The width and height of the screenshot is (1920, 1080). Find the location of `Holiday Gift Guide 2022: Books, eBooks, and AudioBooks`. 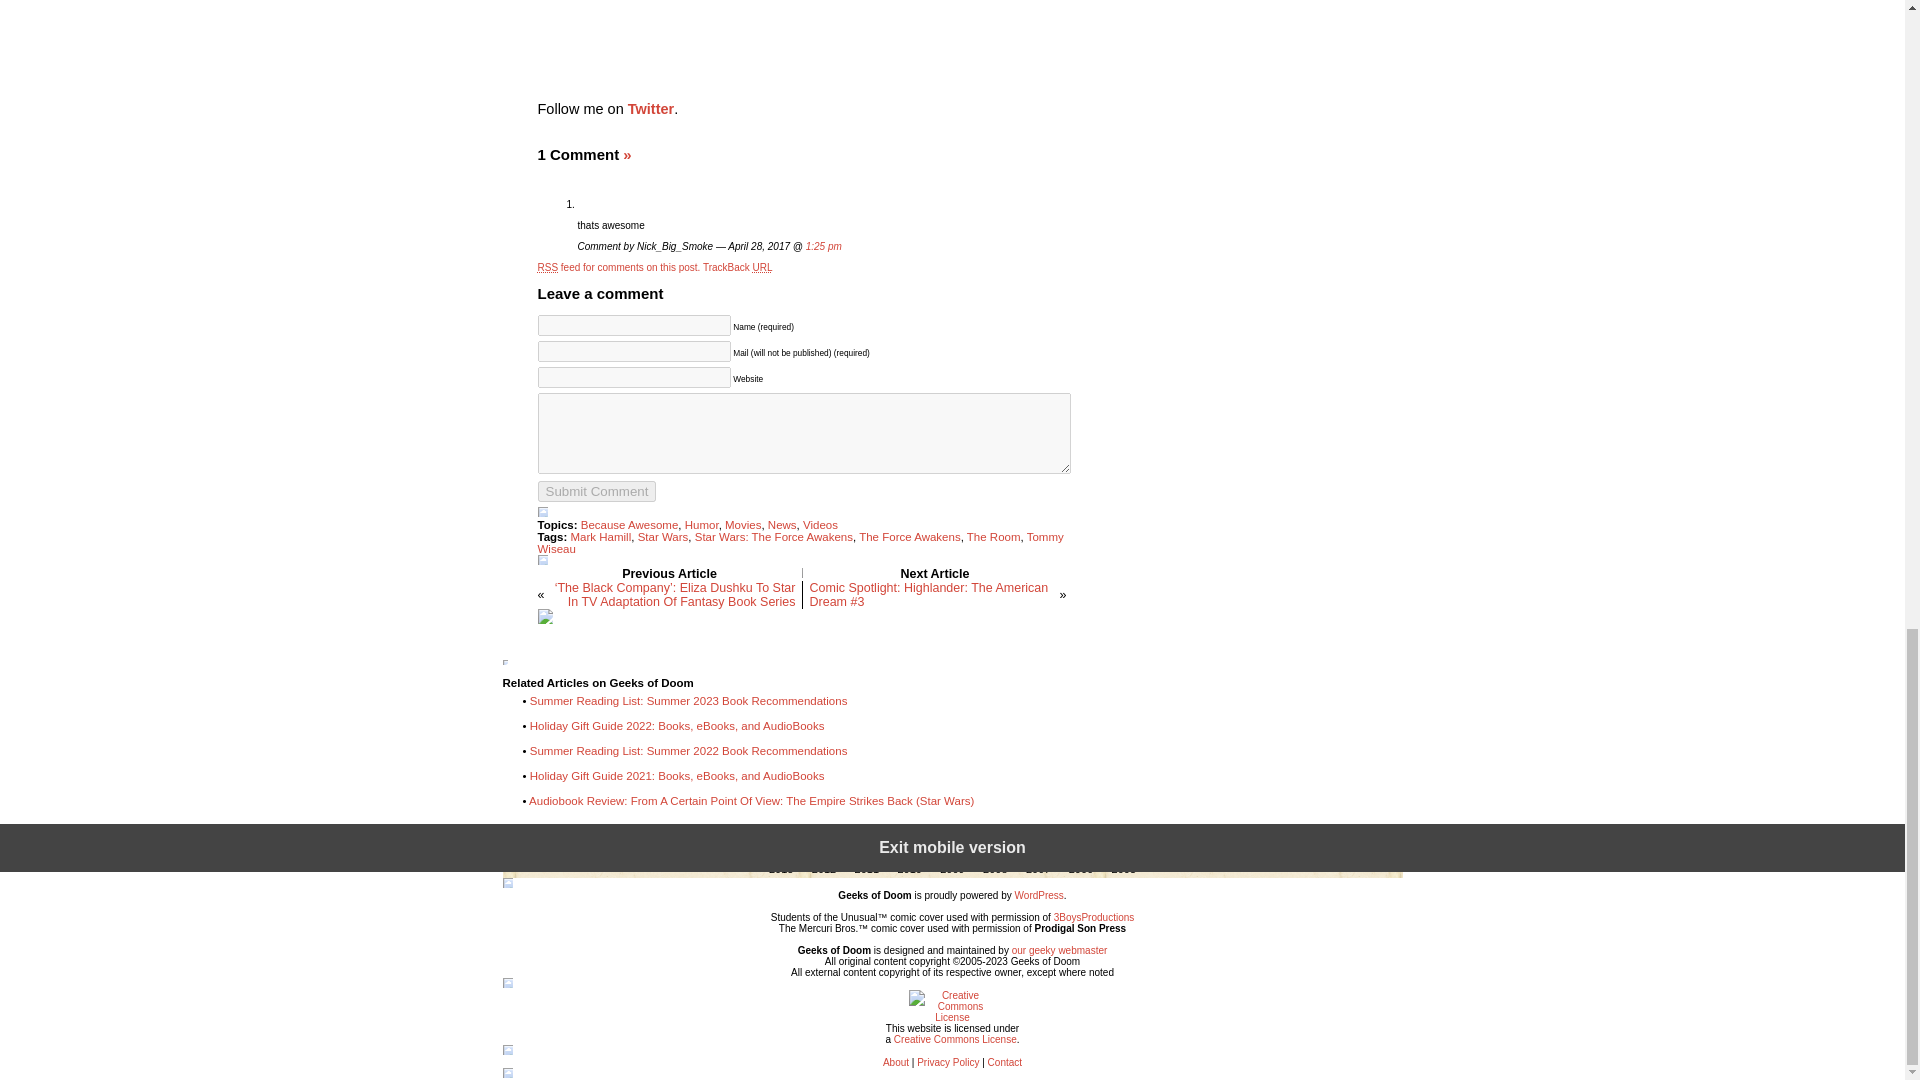

Holiday Gift Guide 2022: Books, eBooks, and AudioBooks is located at coordinates (677, 726).